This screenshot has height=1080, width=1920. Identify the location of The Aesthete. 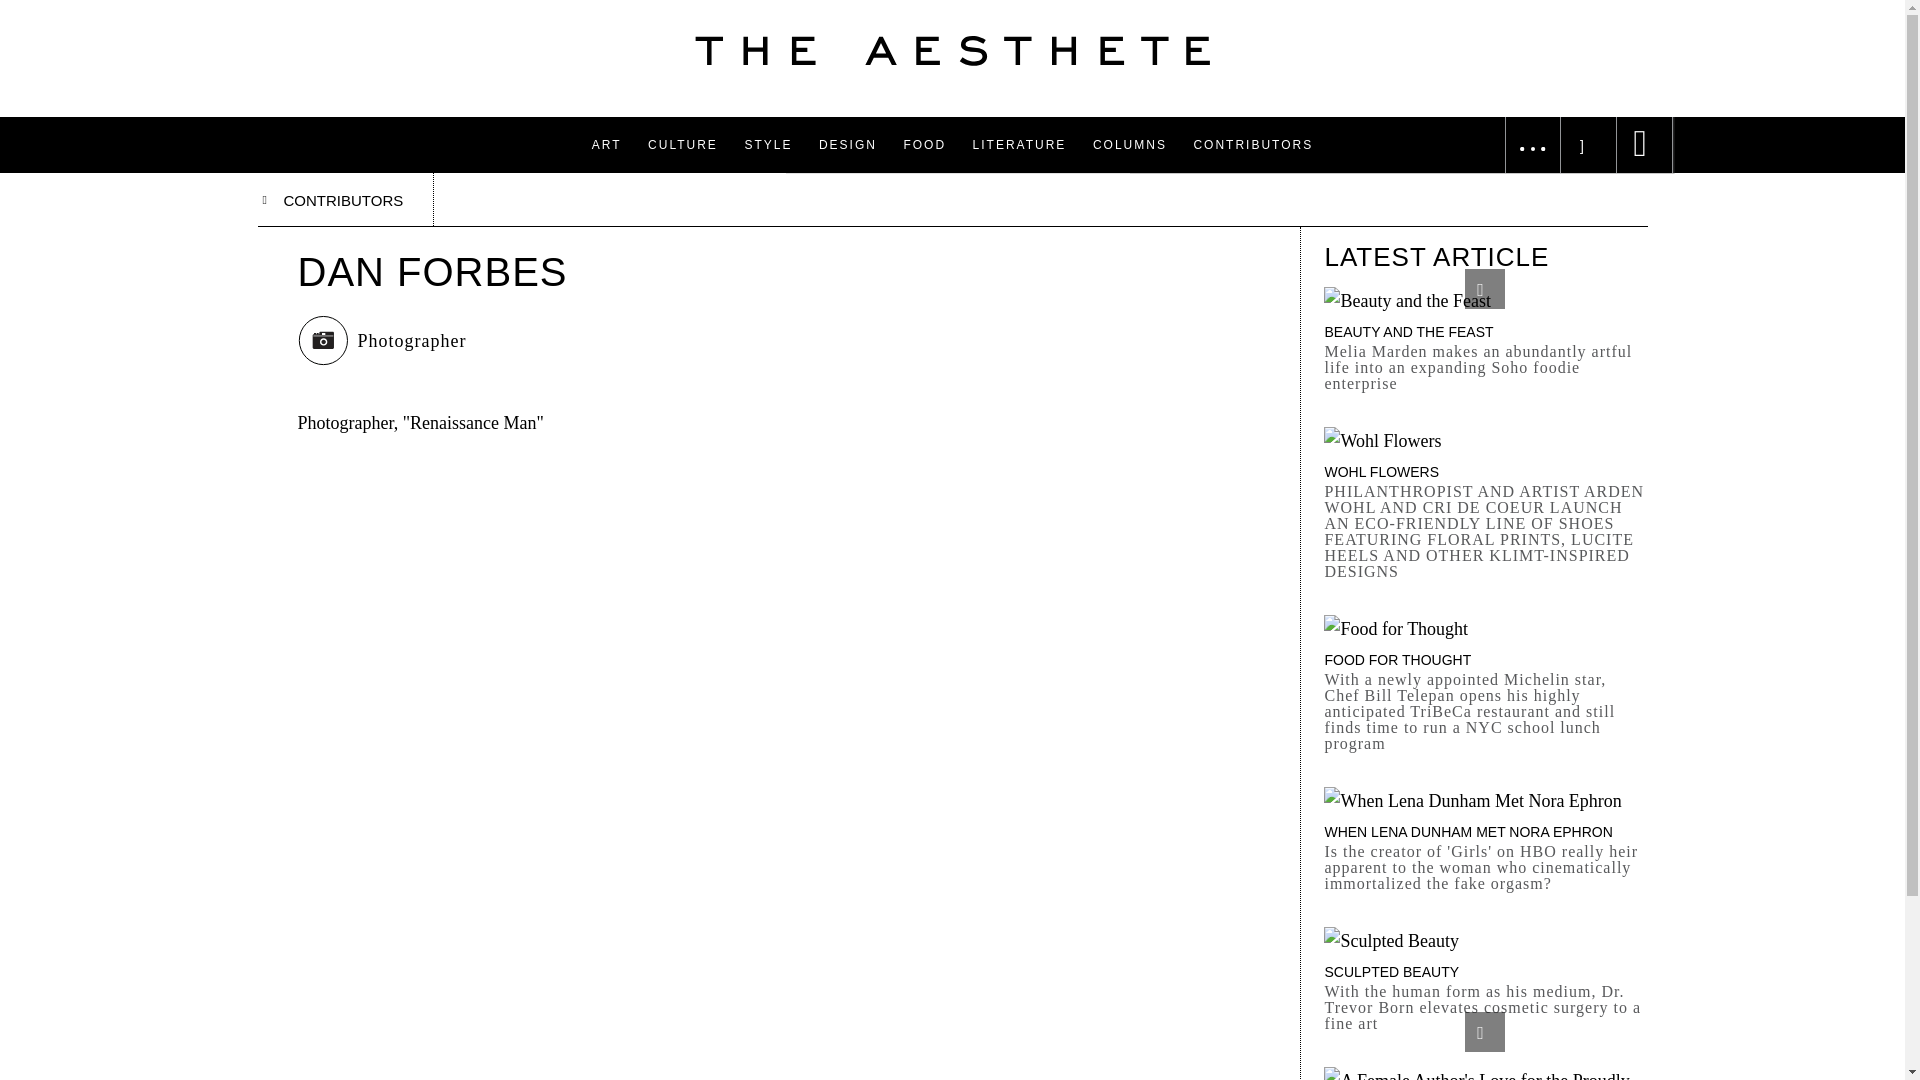
(952, 50).